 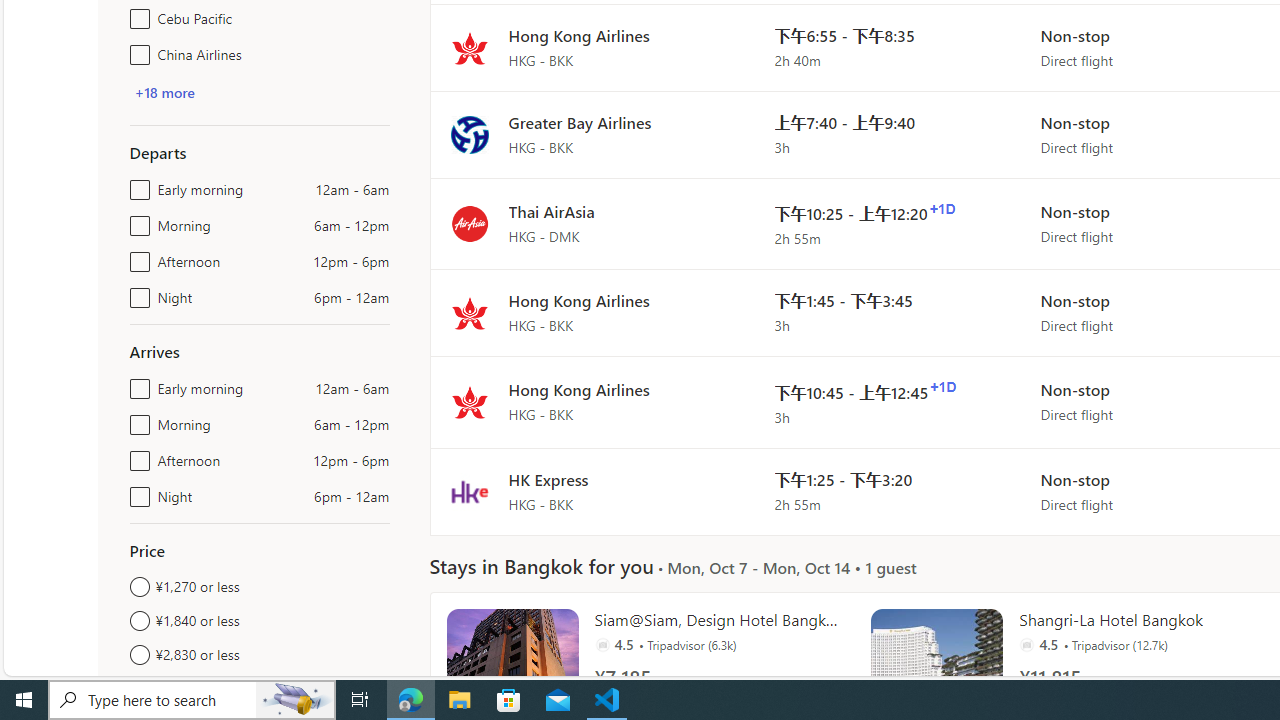 I want to click on Cebu Pacific, so click(x=136, y=14).